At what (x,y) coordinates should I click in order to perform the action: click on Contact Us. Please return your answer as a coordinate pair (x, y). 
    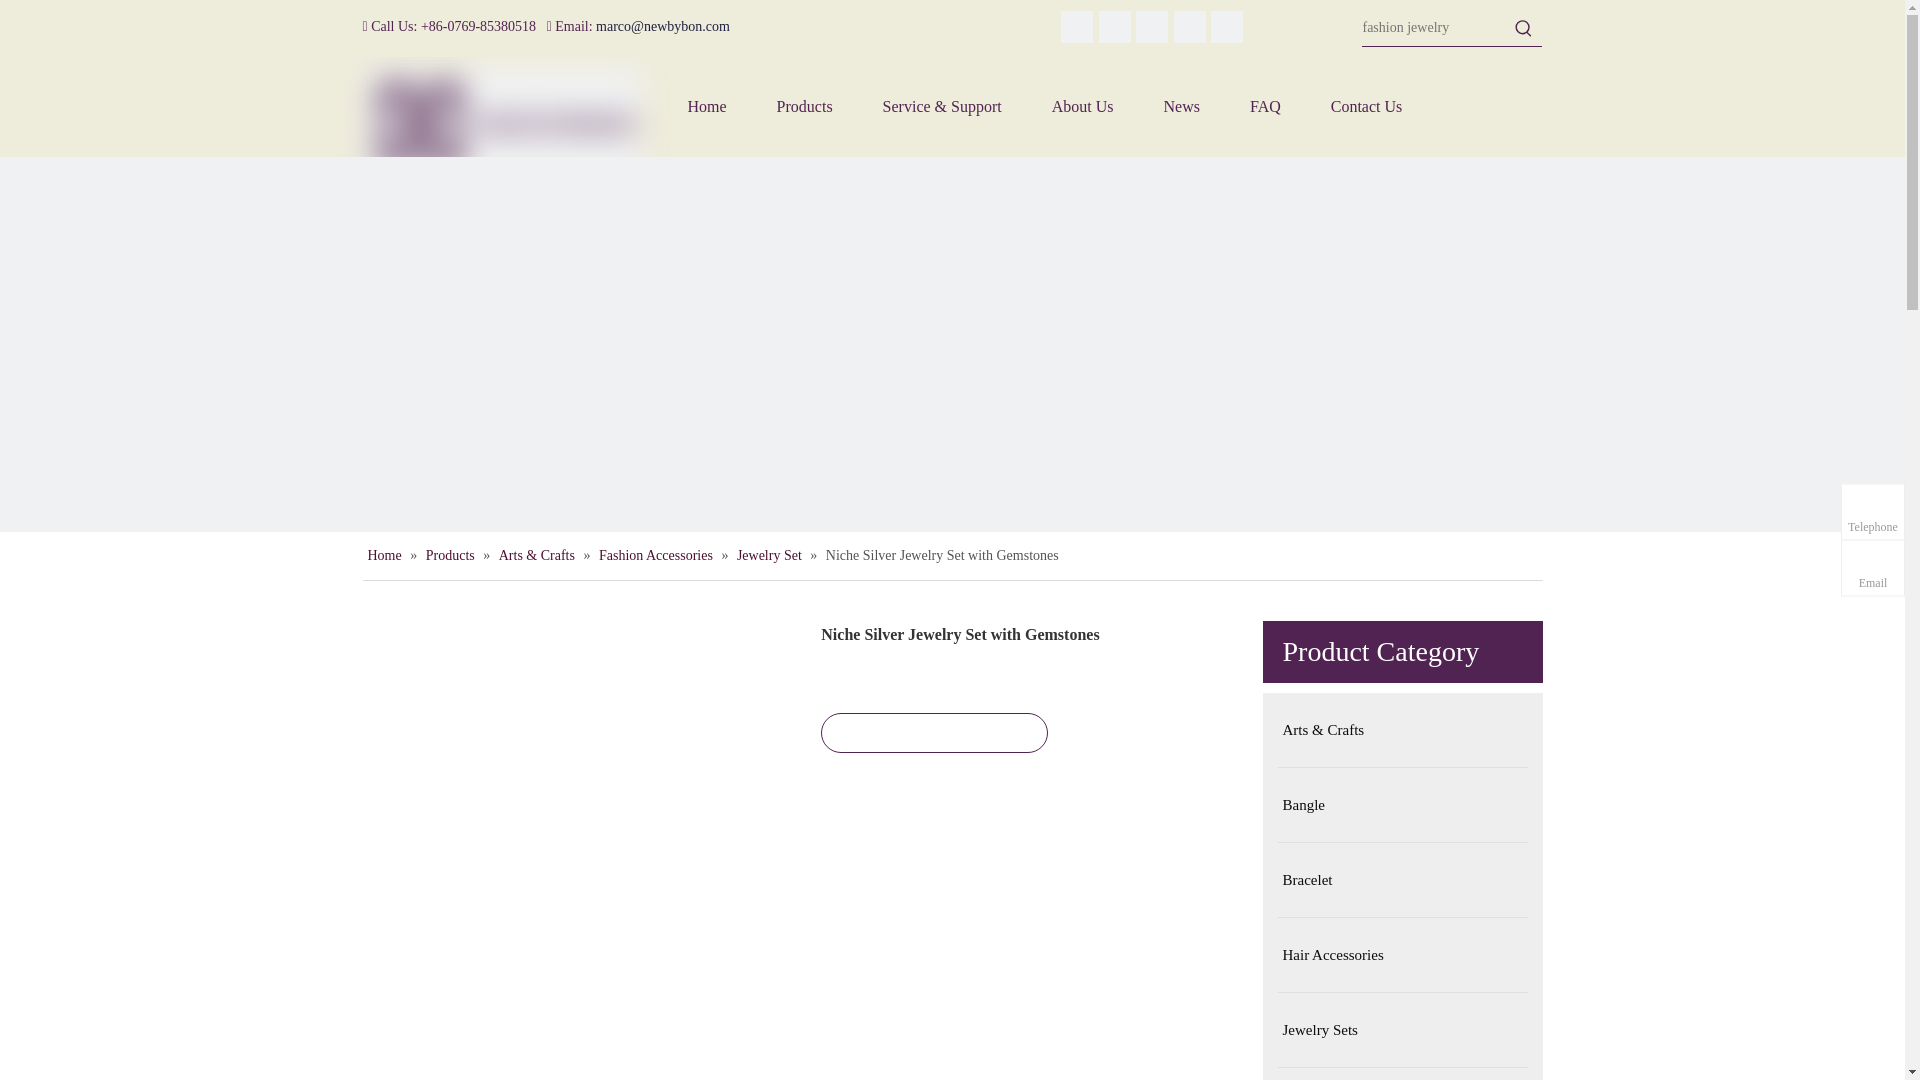
    Looking at the image, I should click on (1366, 106).